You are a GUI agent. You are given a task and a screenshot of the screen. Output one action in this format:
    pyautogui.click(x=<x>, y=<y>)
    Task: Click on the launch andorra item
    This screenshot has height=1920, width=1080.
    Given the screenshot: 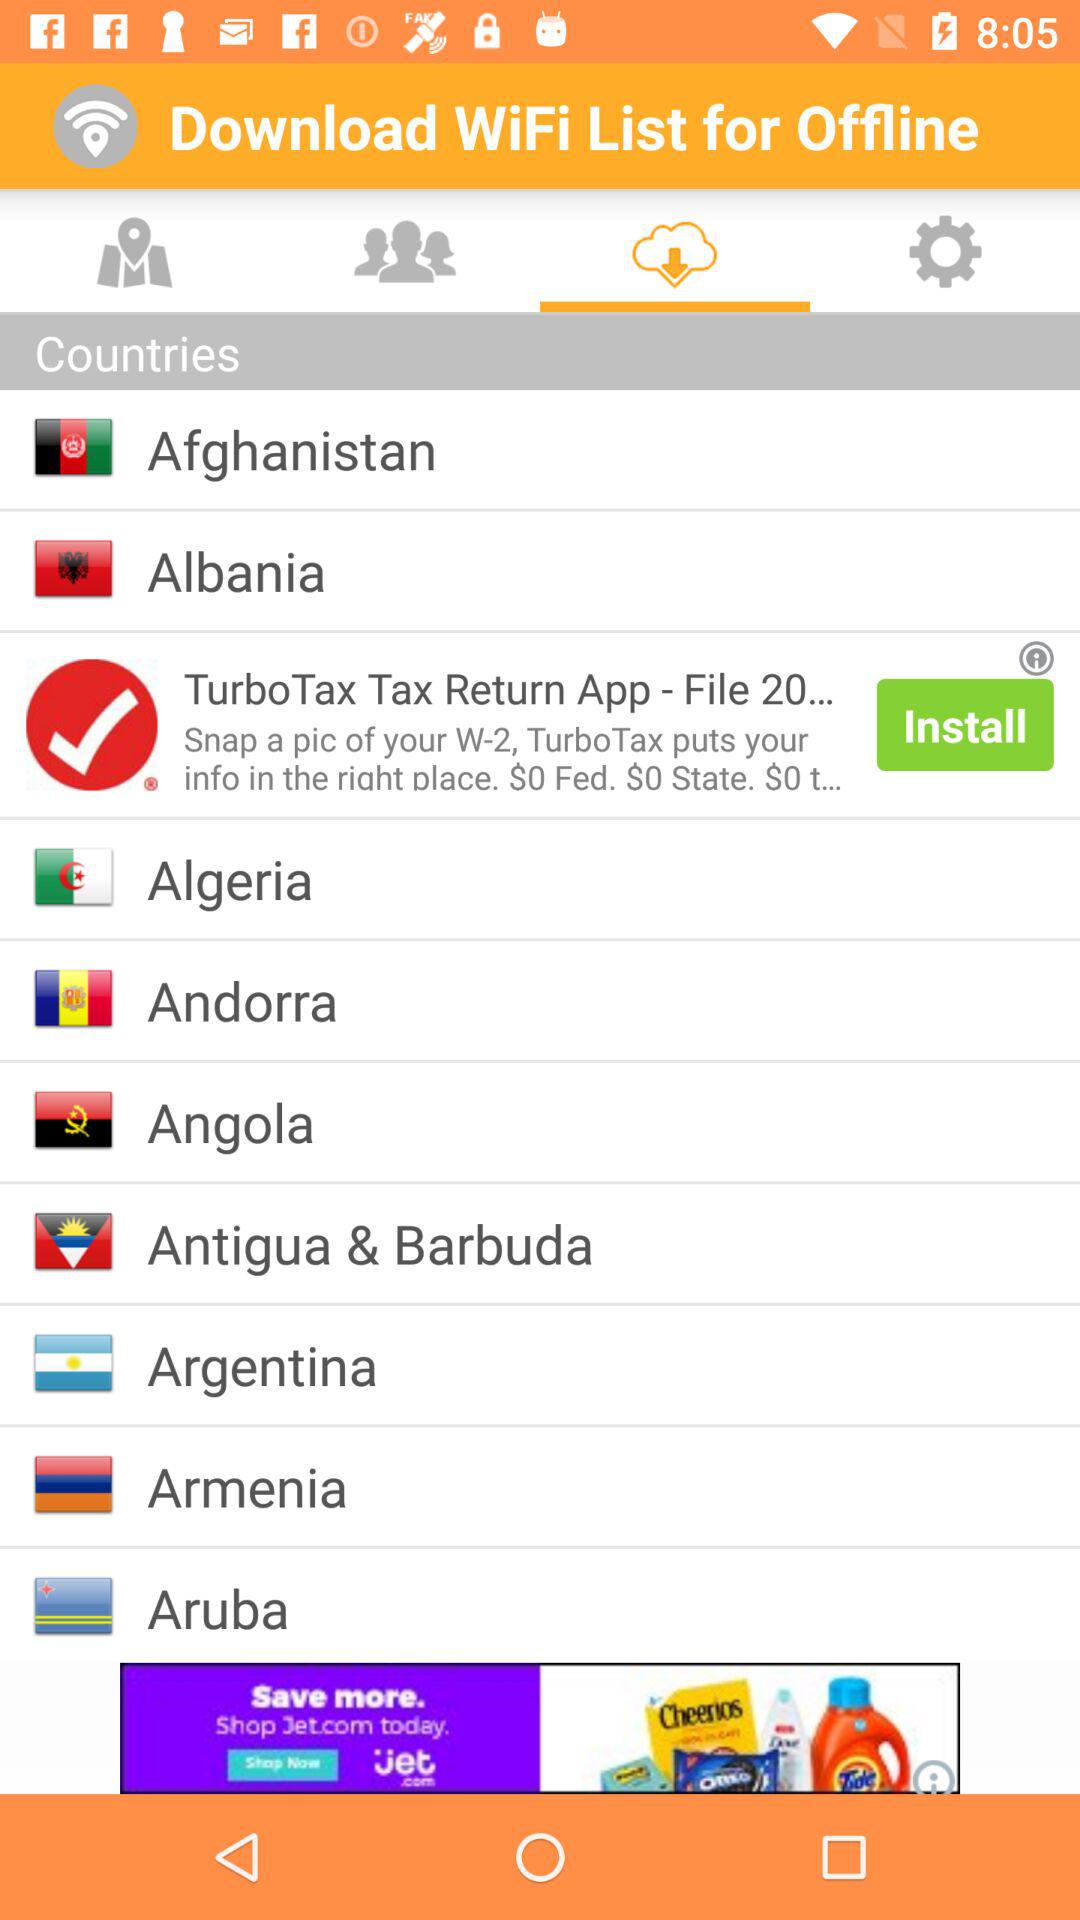 What is the action you would take?
    pyautogui.click(x=258, y=1000)
    